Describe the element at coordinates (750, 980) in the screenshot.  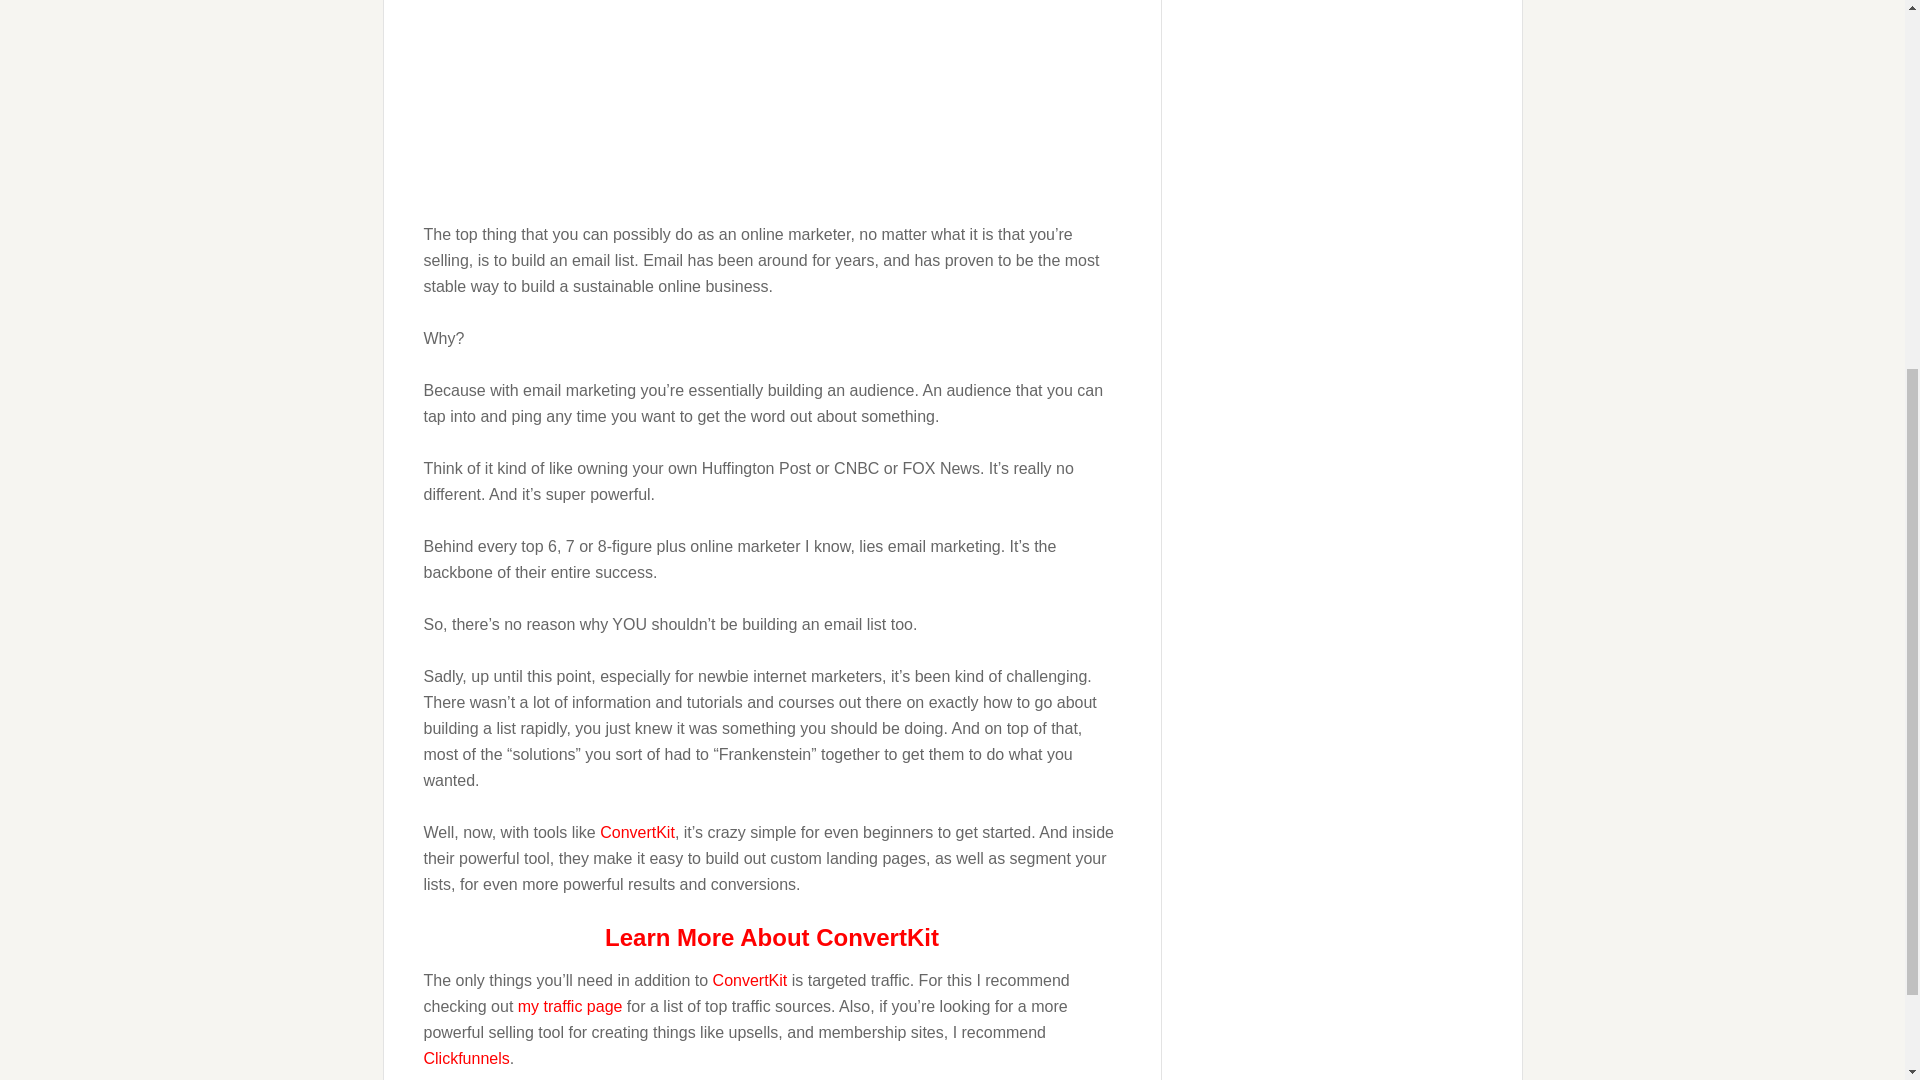
I see `ConvertKit` at that location.